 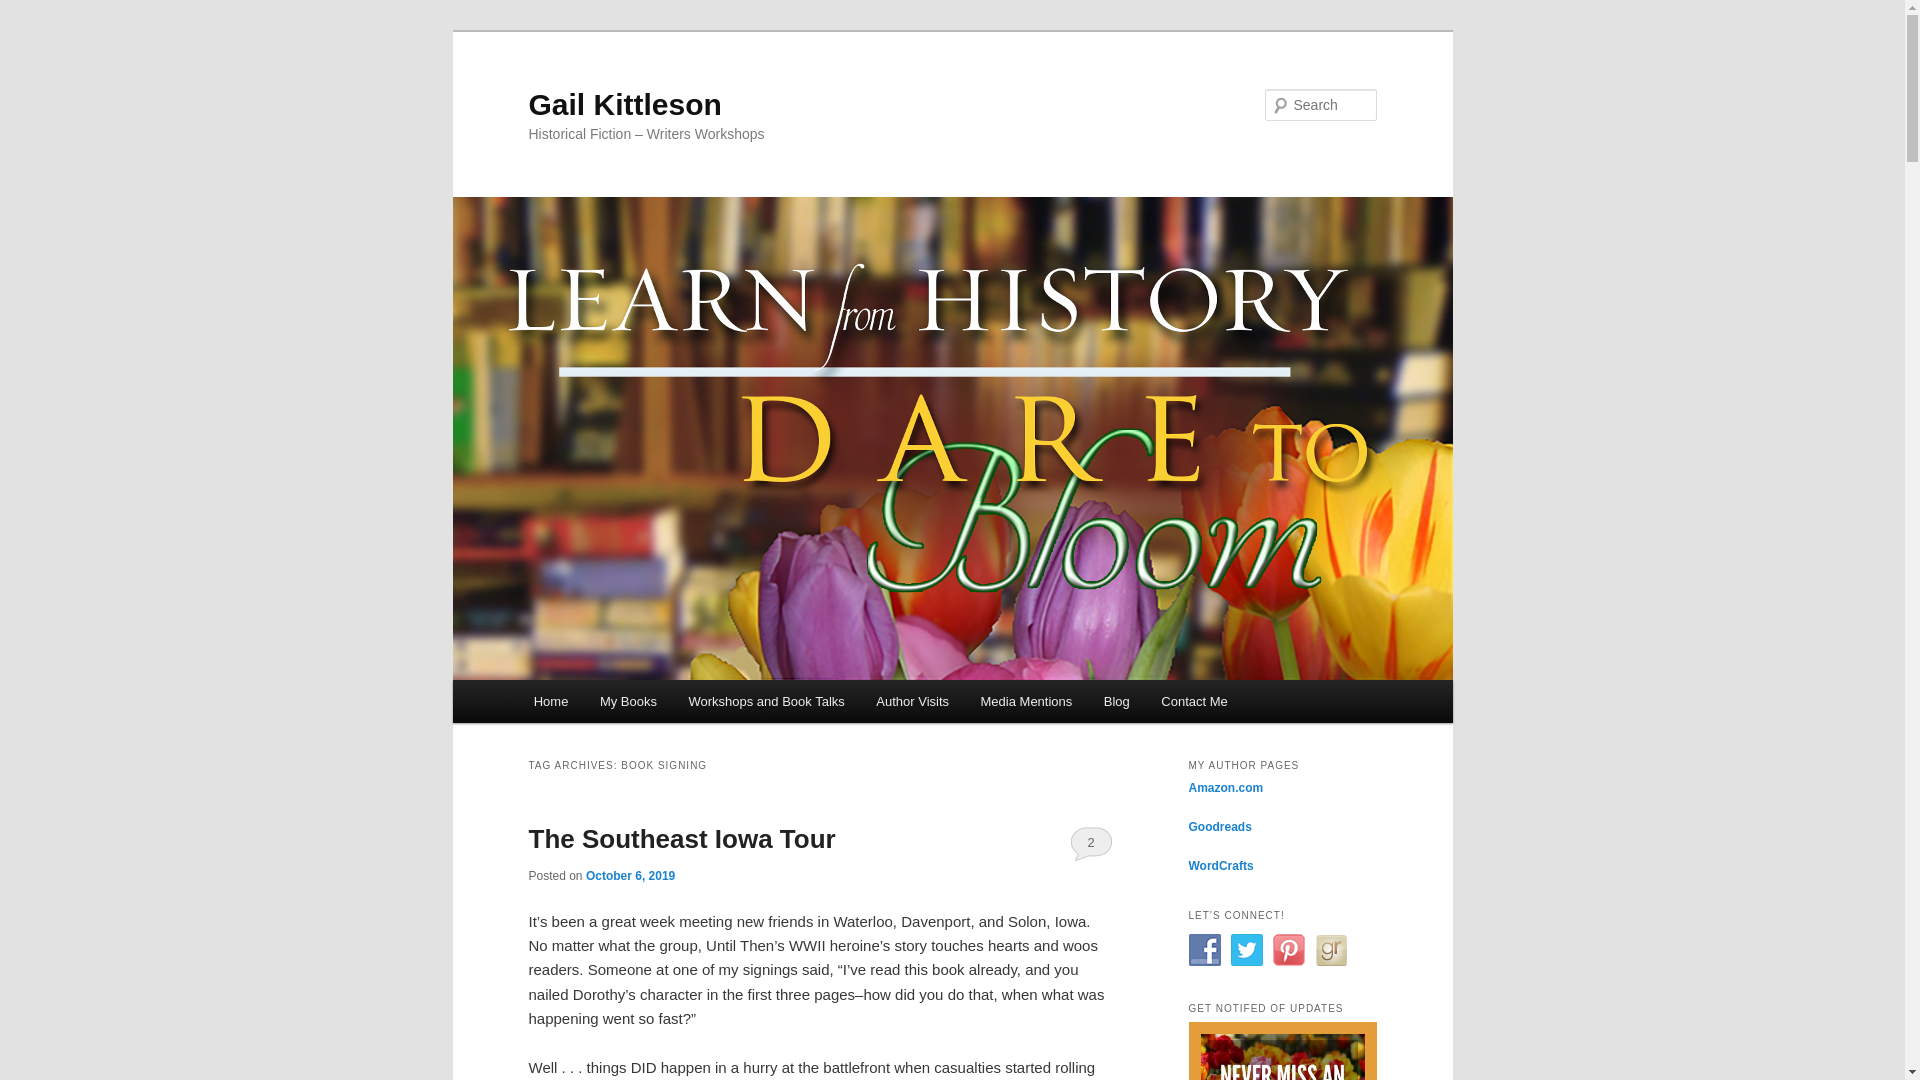 What do you see at coordinates (1226, 787) in the screenshot?
I see `Amazon.com` at bounding box center [1226, 787].